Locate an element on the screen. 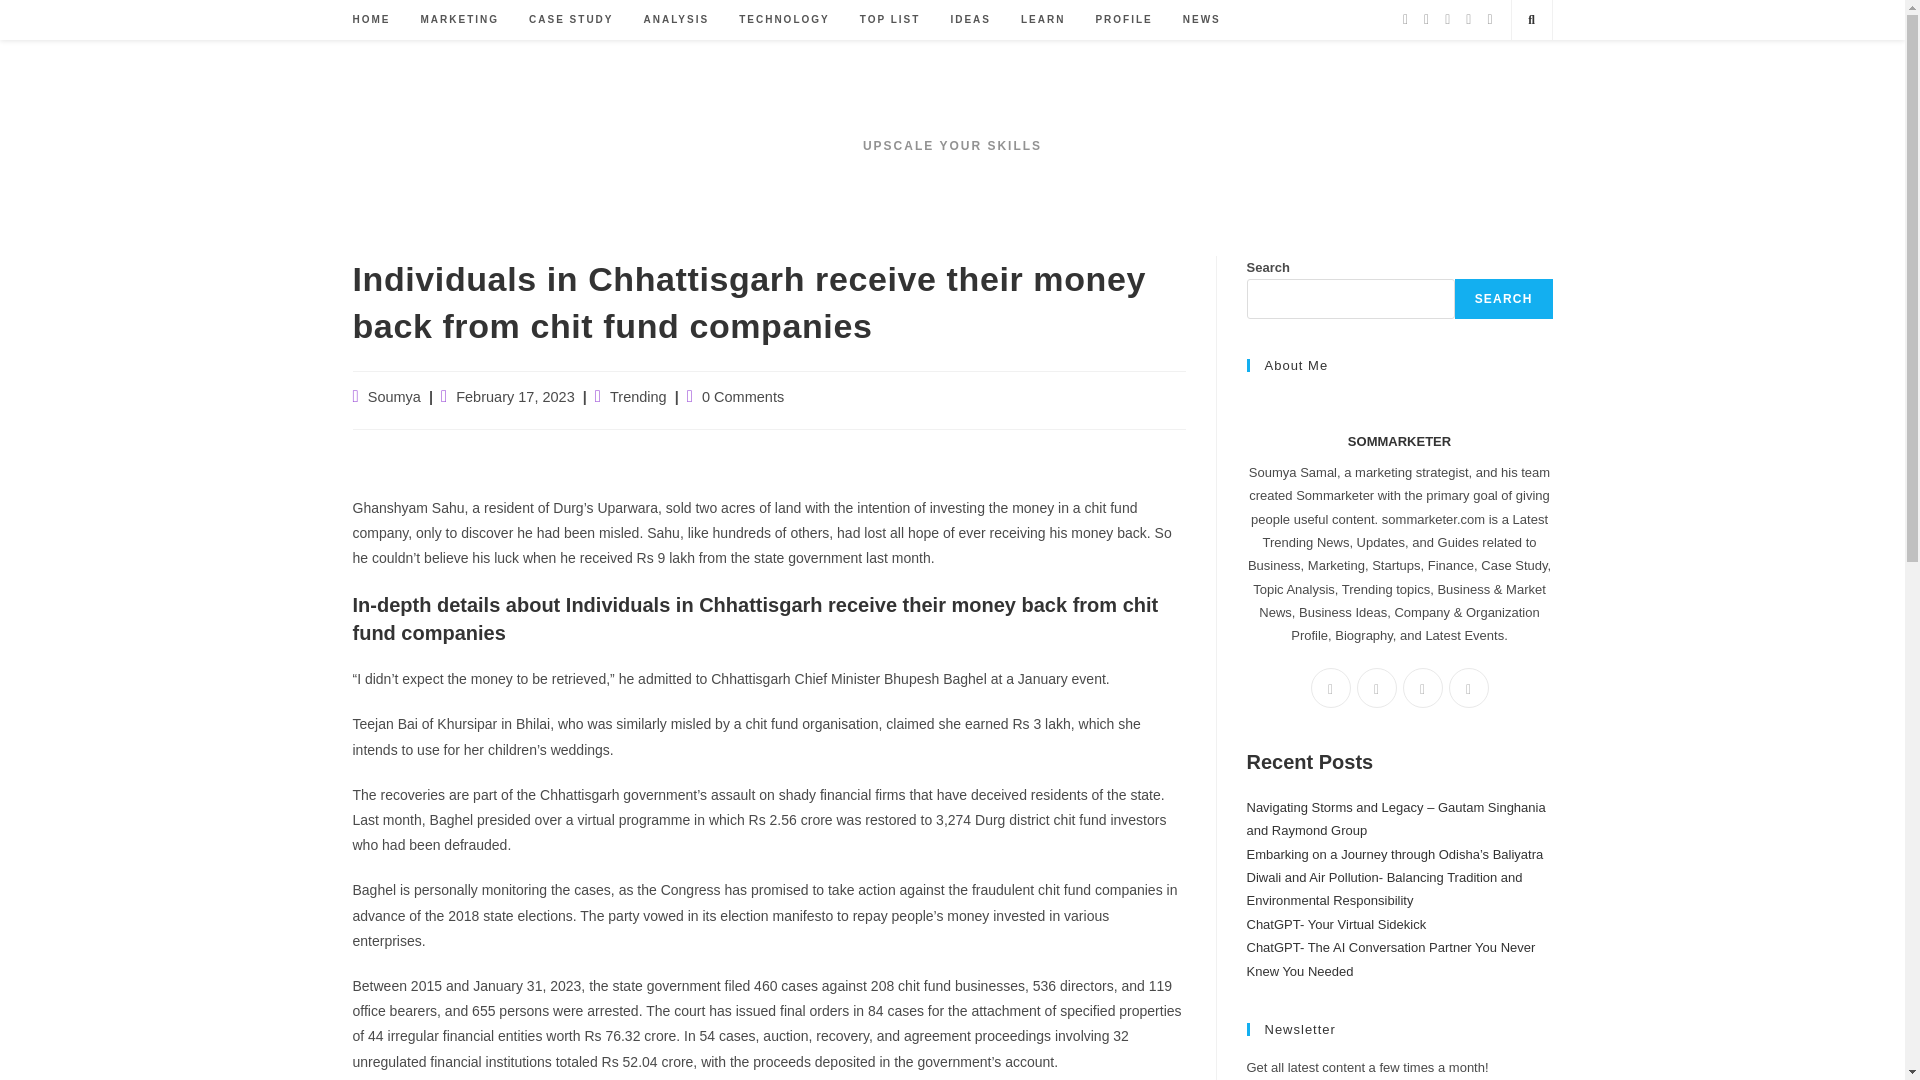 The width and height of the screenshot is (1920, 1080). Posts by Soumya is located at coordinates (394, 396).